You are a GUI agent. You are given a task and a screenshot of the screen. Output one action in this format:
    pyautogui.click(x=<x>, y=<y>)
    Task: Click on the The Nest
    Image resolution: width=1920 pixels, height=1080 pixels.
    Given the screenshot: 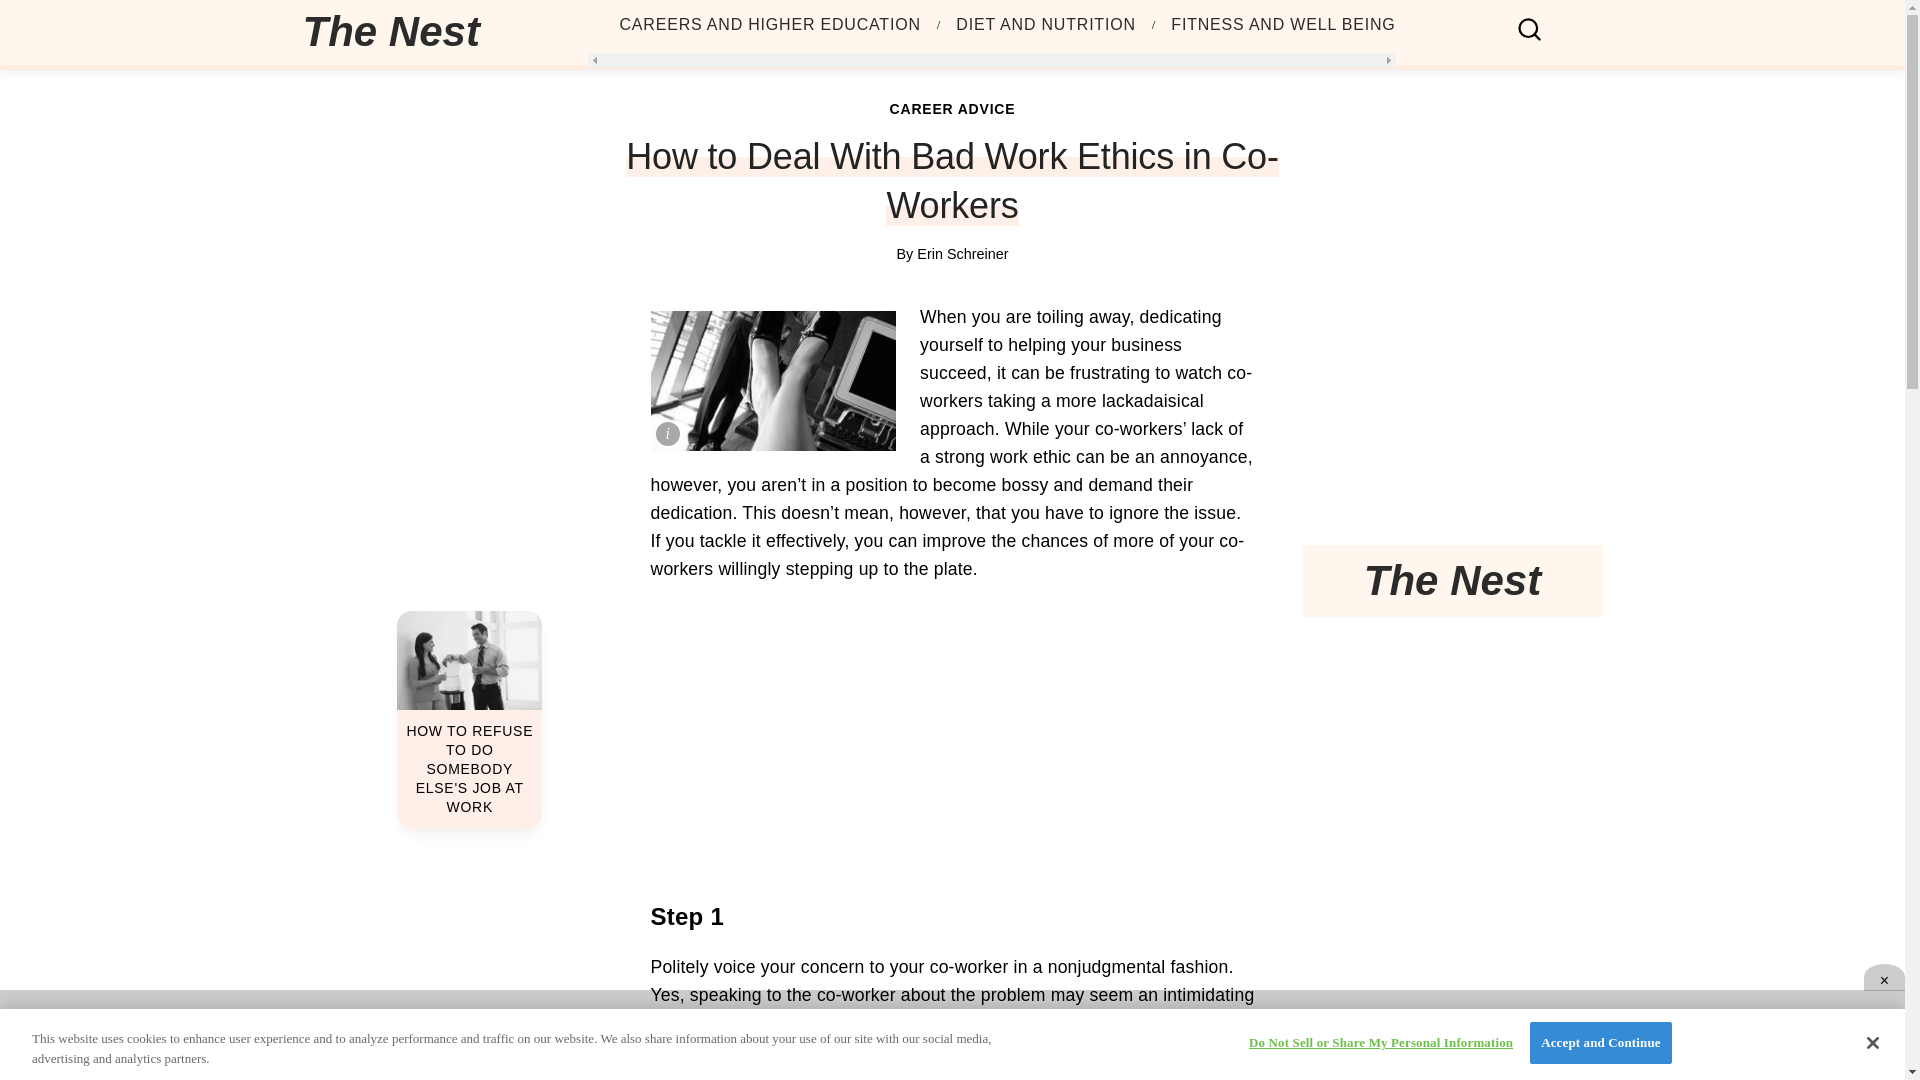 What is the action you would take?
    pyautogui.click(x=390, y=32)
    